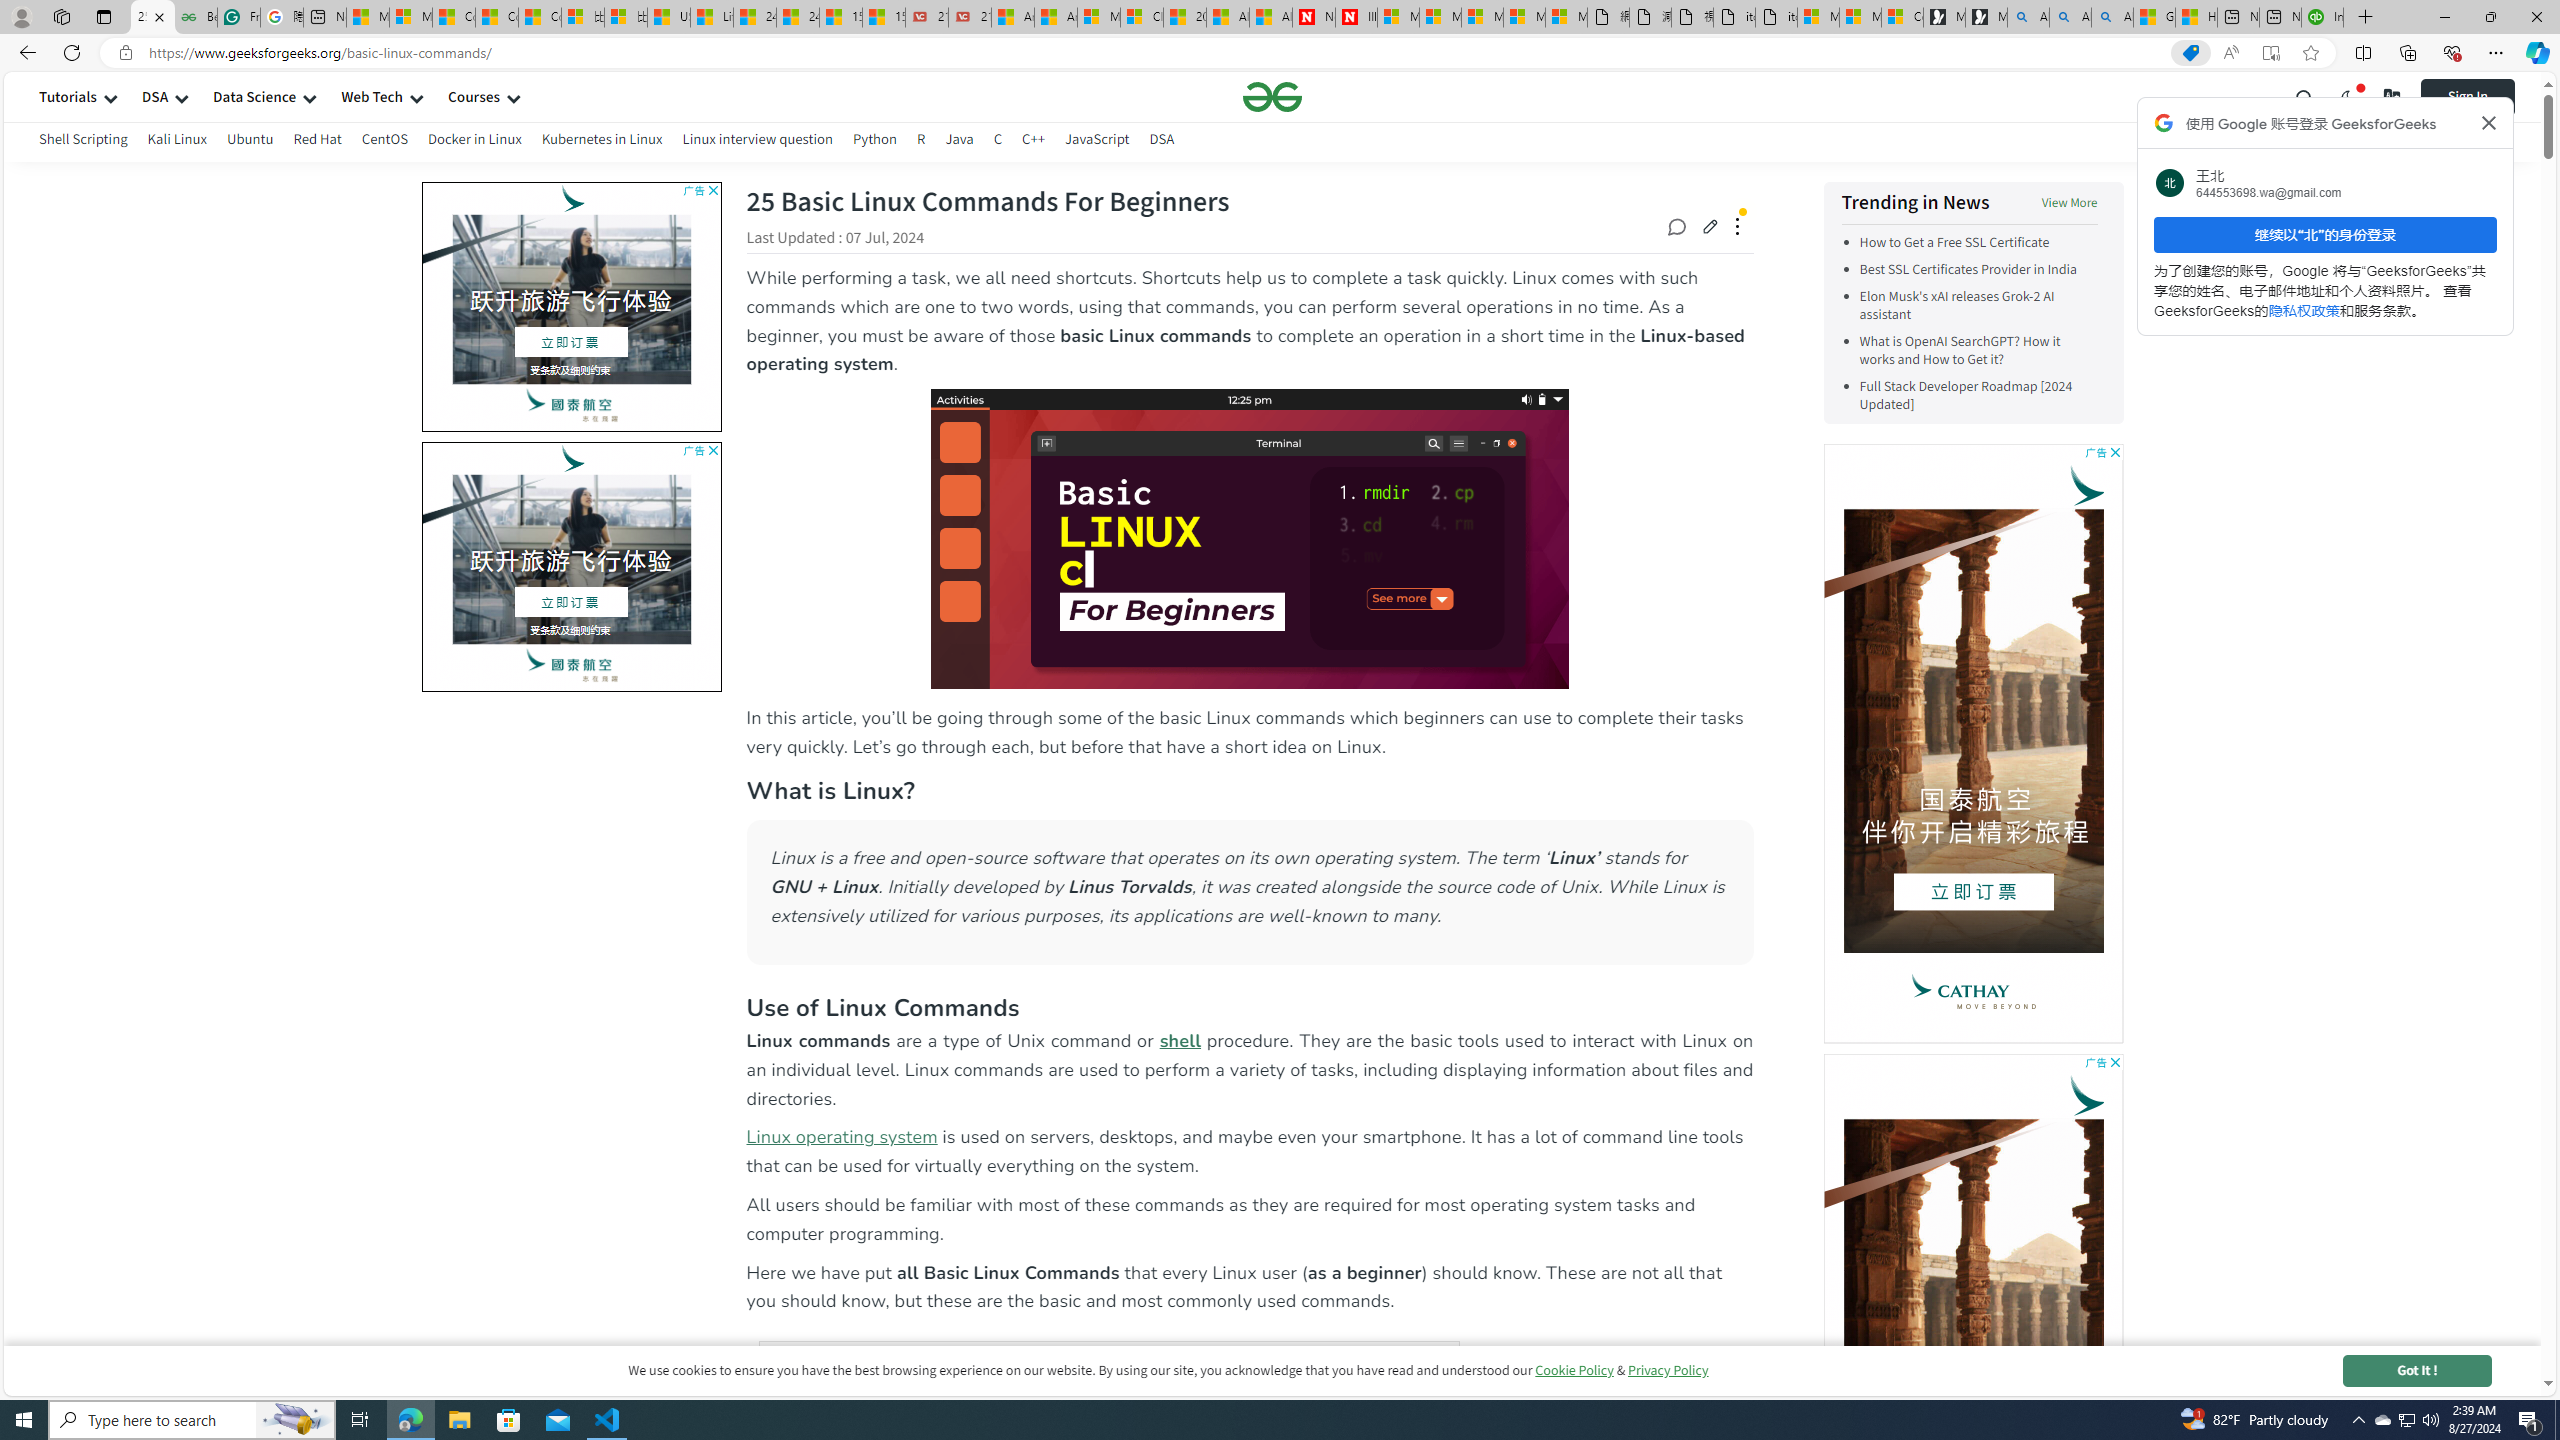 This screenshot has width=2560, height=1440. I want to click on AutomationID: gradient2, so click(274, 562).